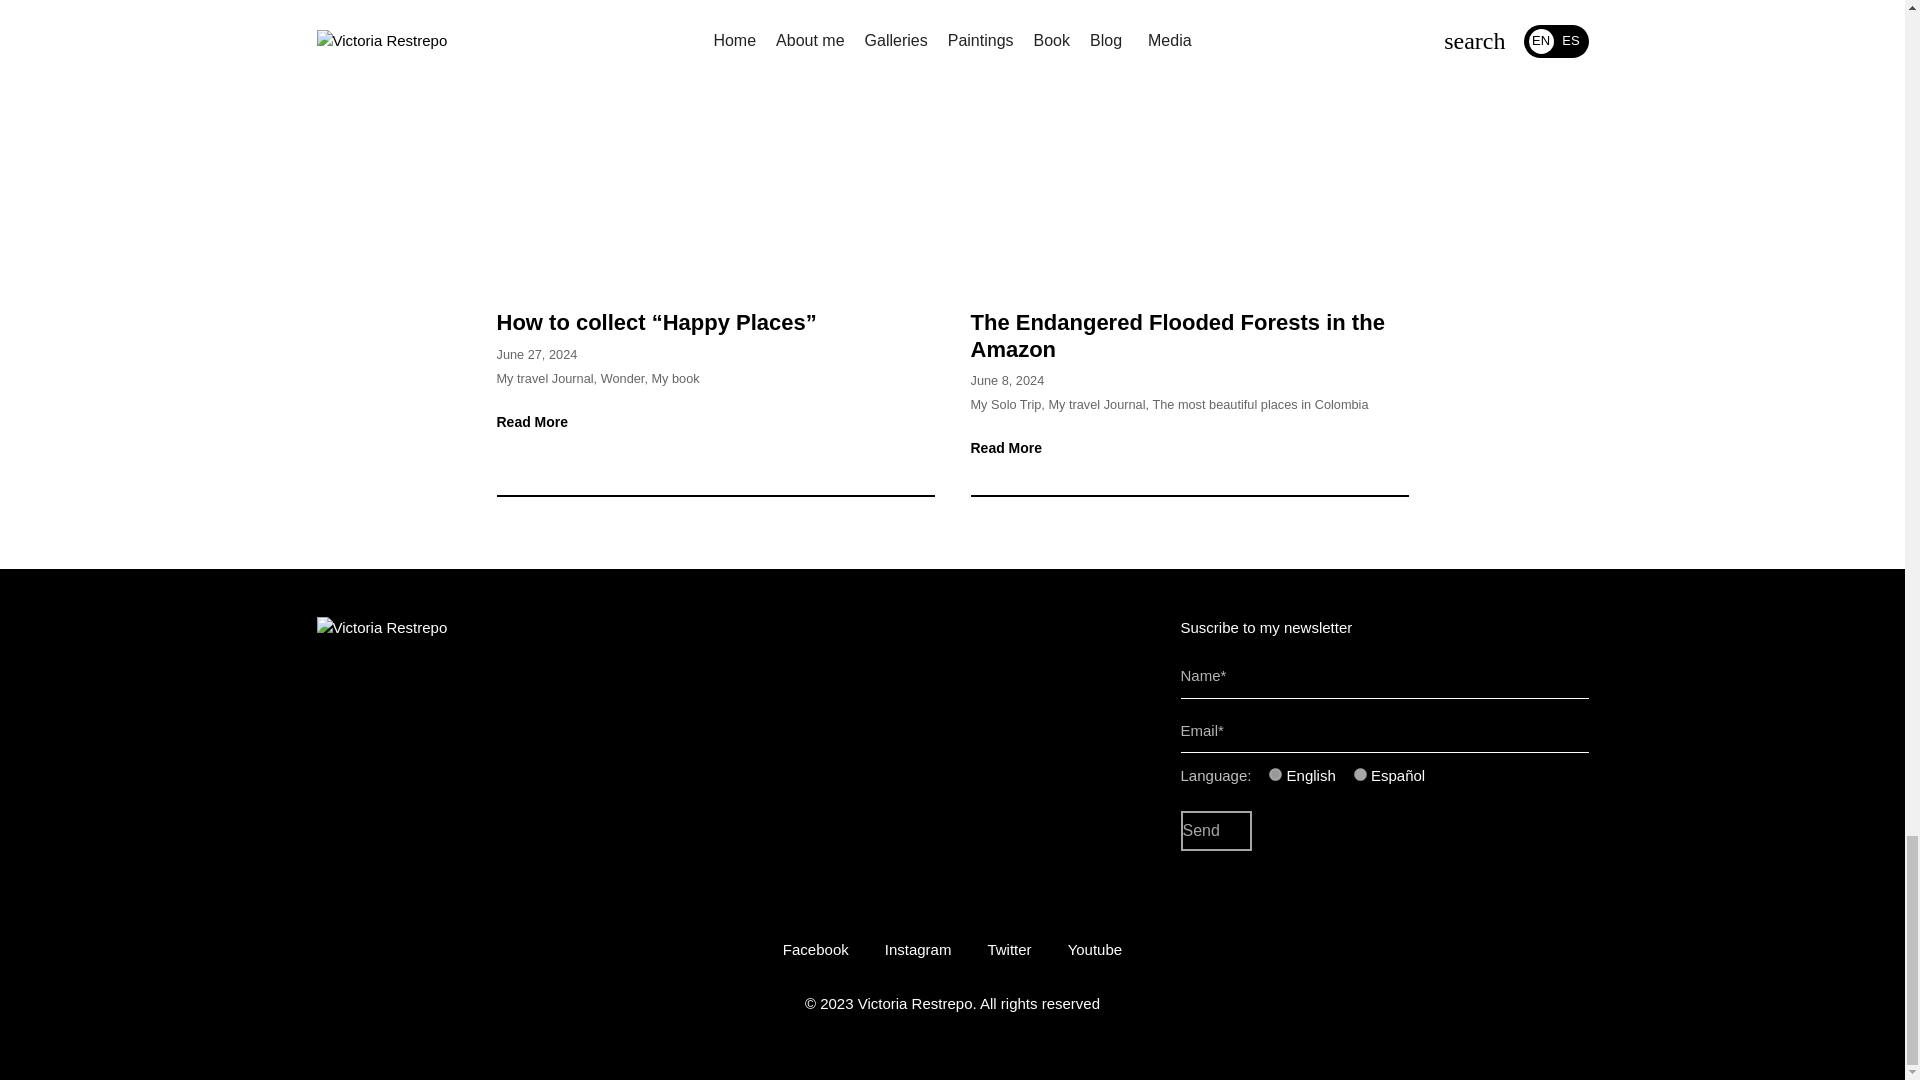 Image resolution: width=1920 pixels, height=1080 pixels. Describe the element at coordinates (1096, 404) in the screenshot. I see `My travel Journal` at that location.